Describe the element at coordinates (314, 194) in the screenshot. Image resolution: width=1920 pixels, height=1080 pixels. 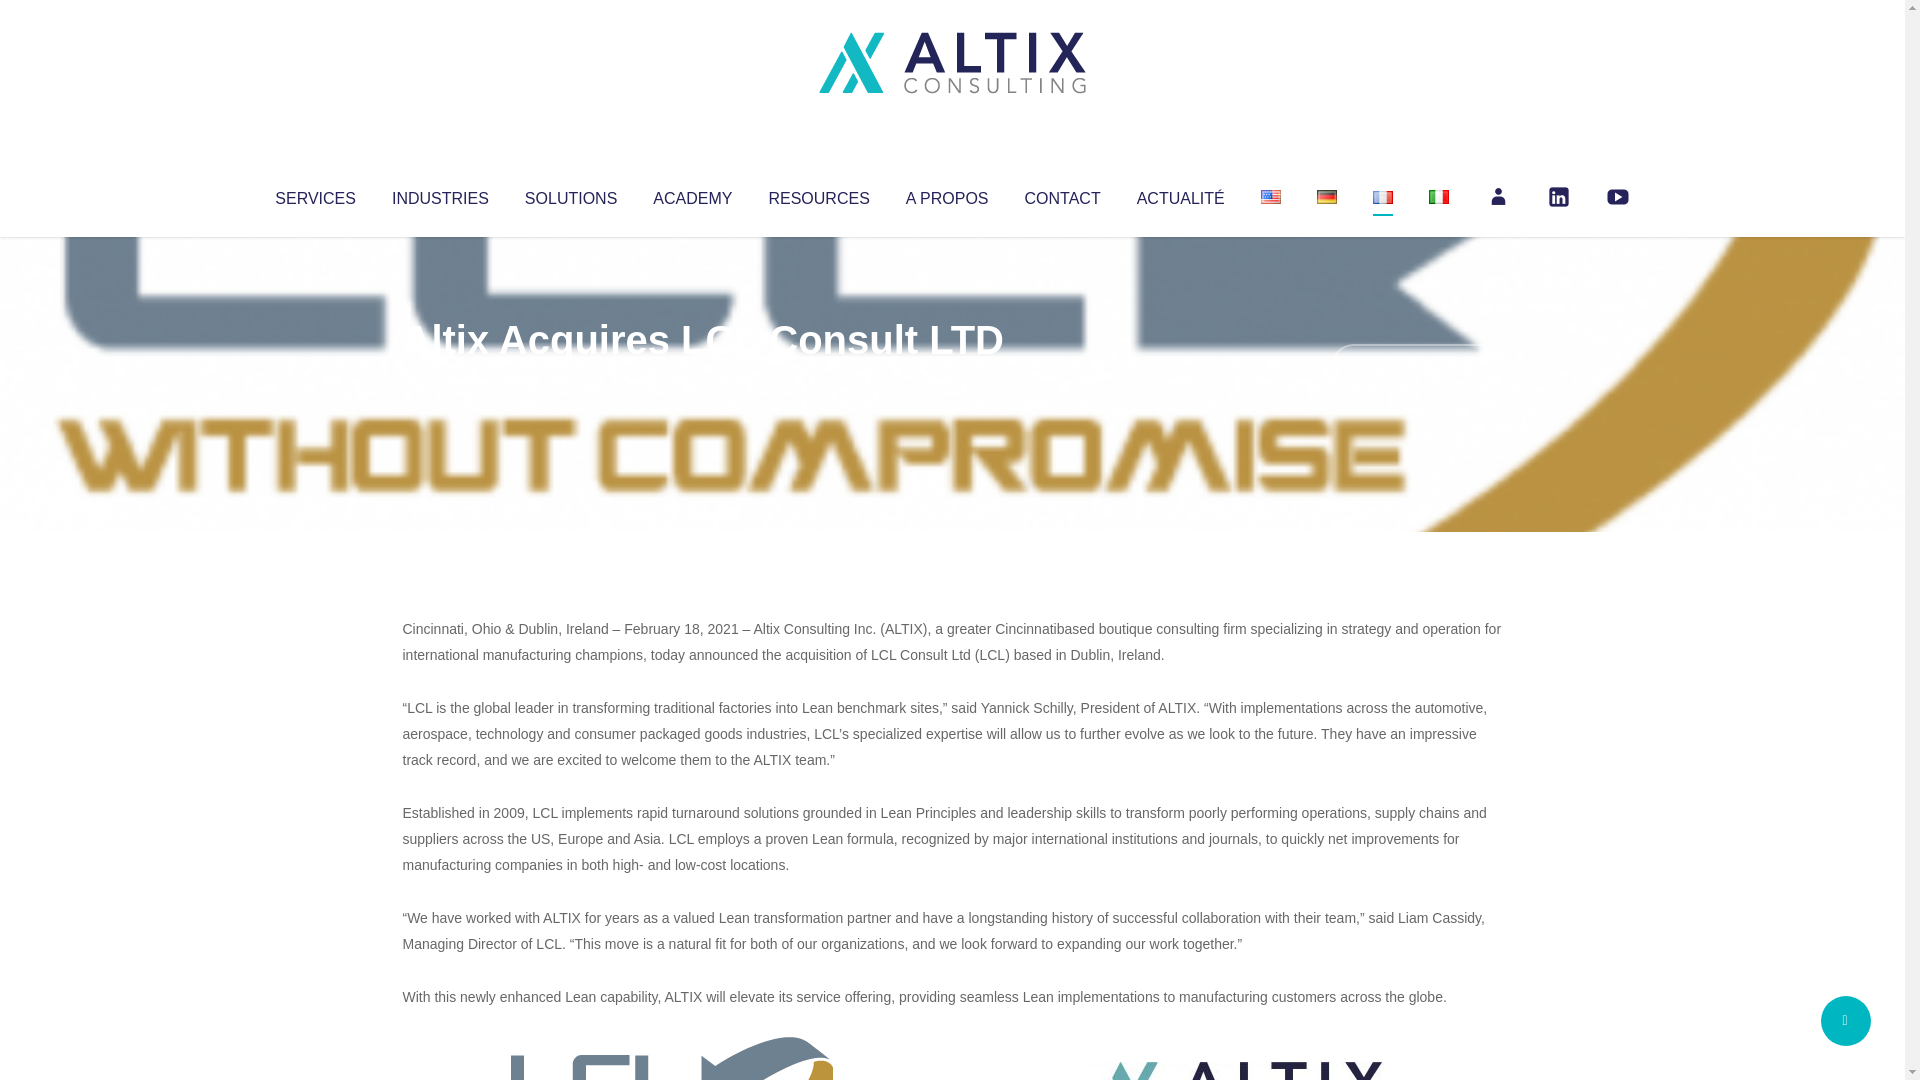
I see `SERVICES` at that location.